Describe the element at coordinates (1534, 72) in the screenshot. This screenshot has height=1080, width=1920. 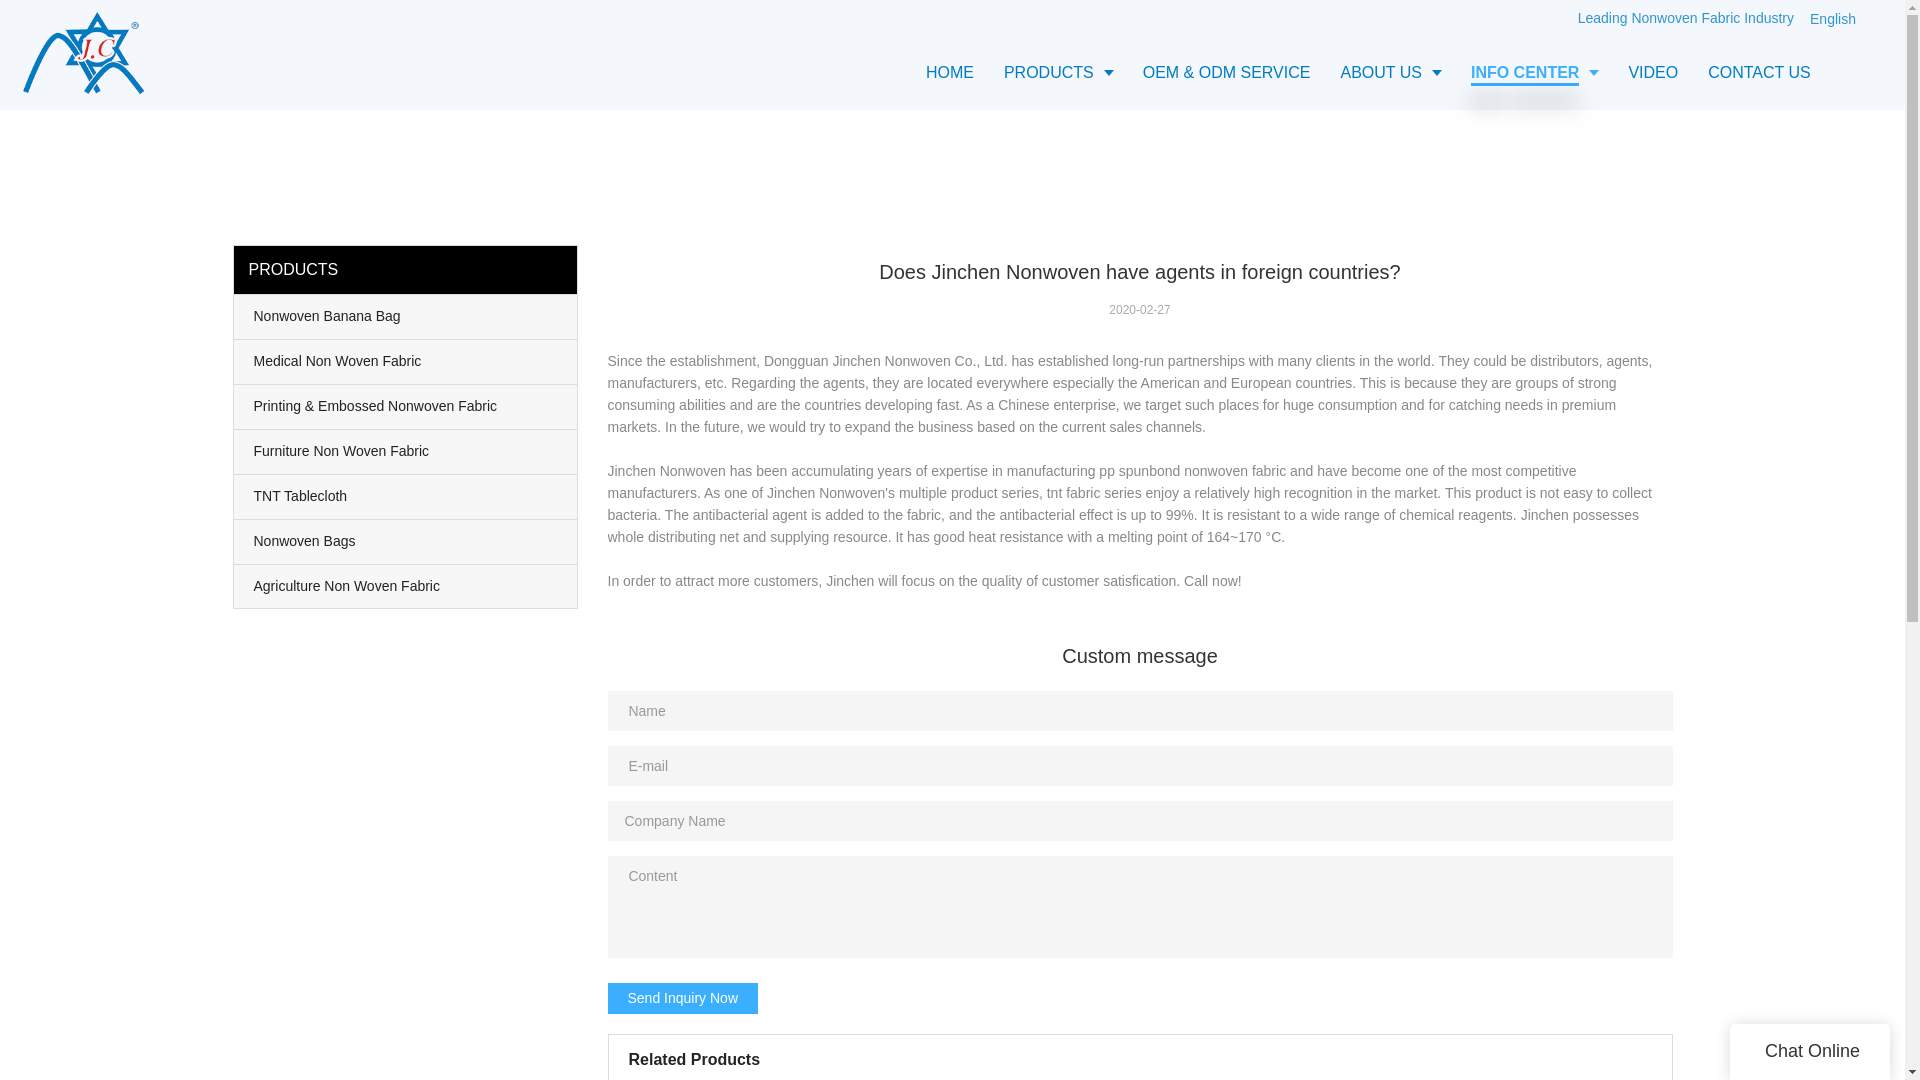
I see `INFO CENTER` at that location.